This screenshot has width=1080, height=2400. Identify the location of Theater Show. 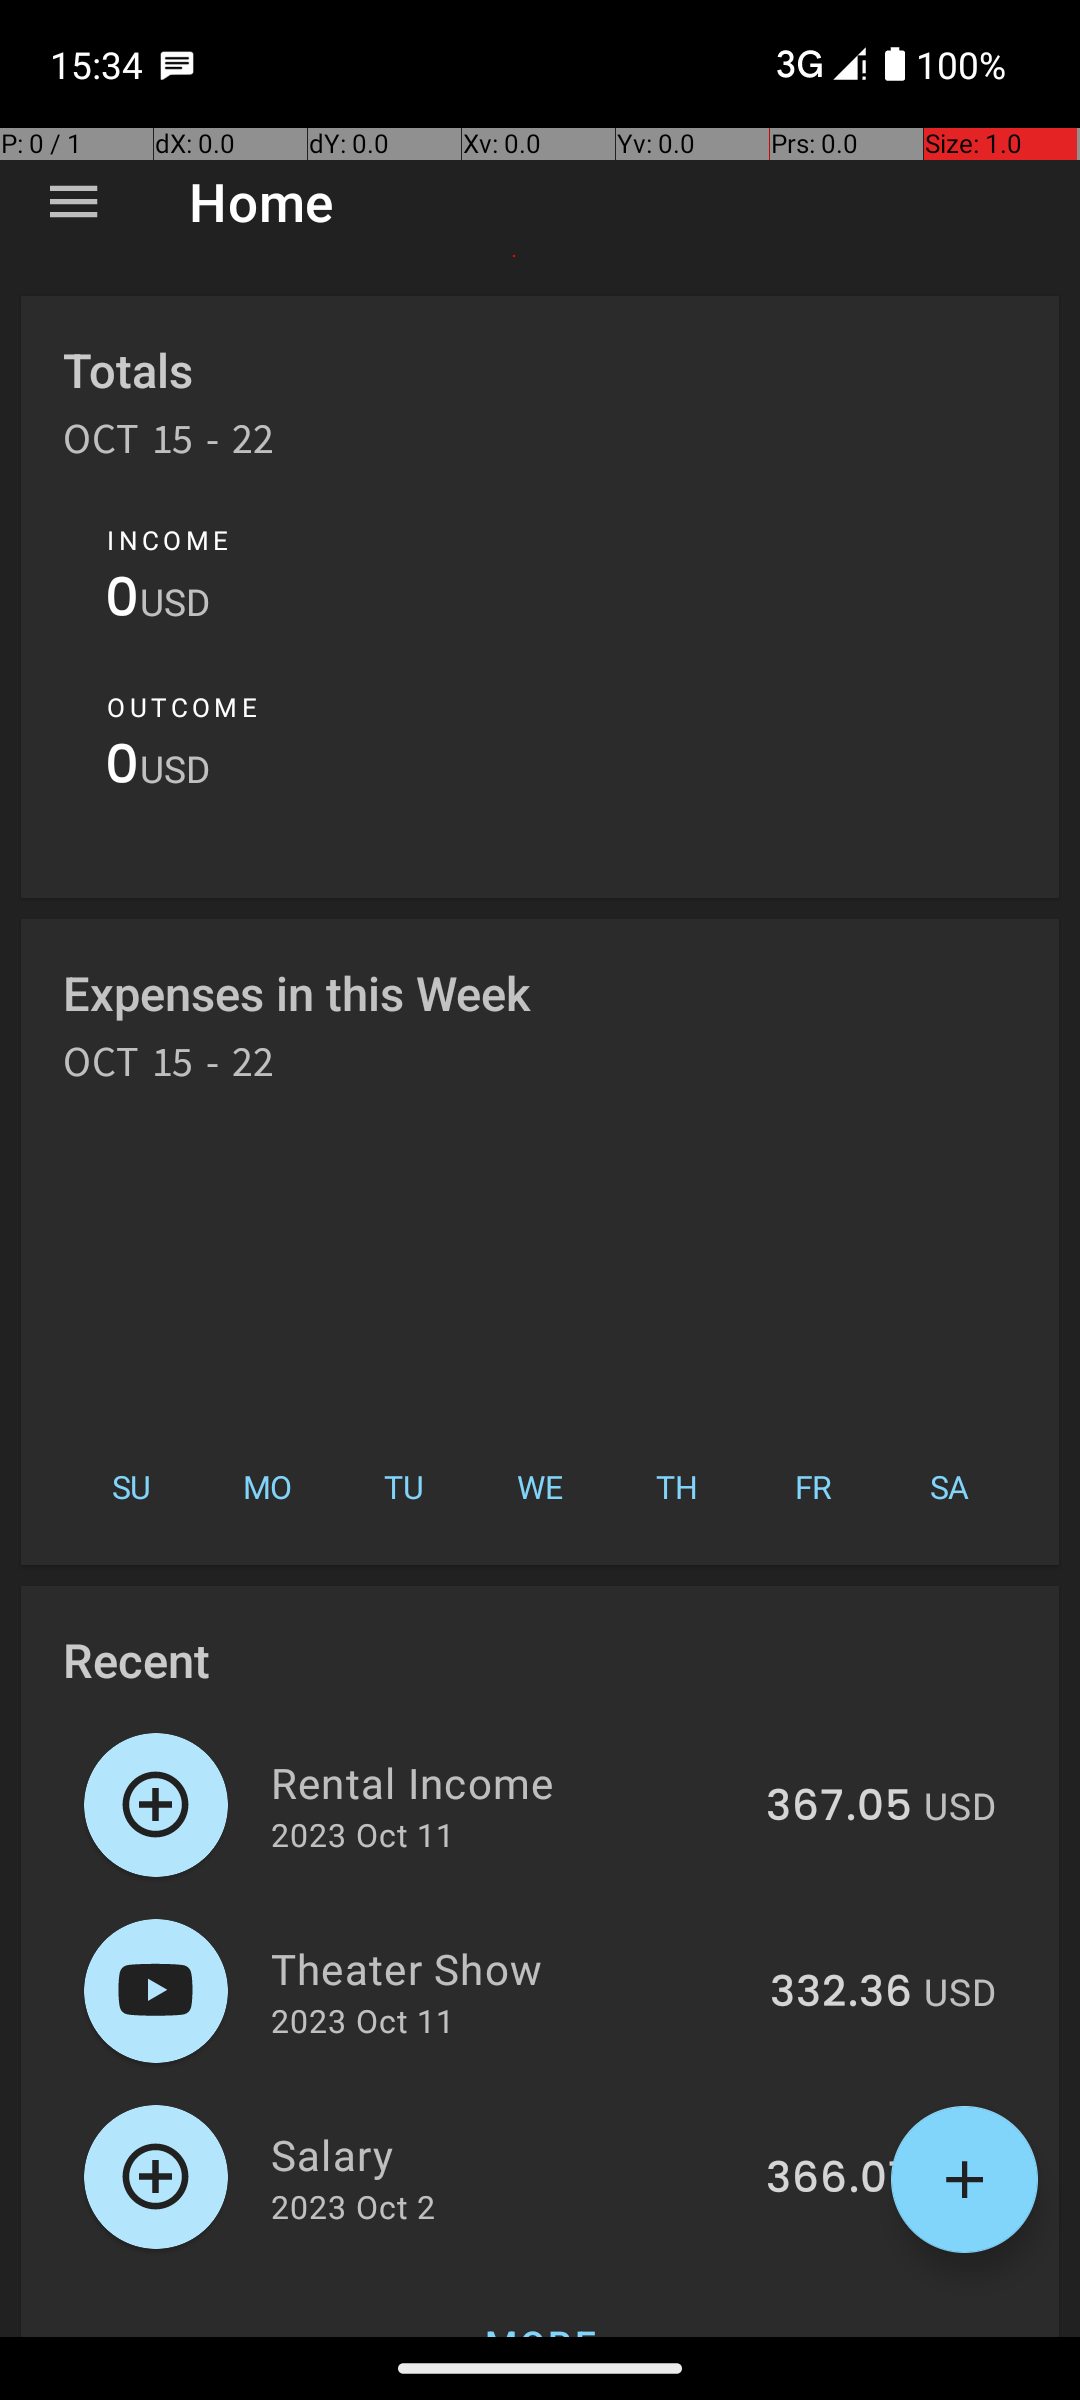
(508, 1968).